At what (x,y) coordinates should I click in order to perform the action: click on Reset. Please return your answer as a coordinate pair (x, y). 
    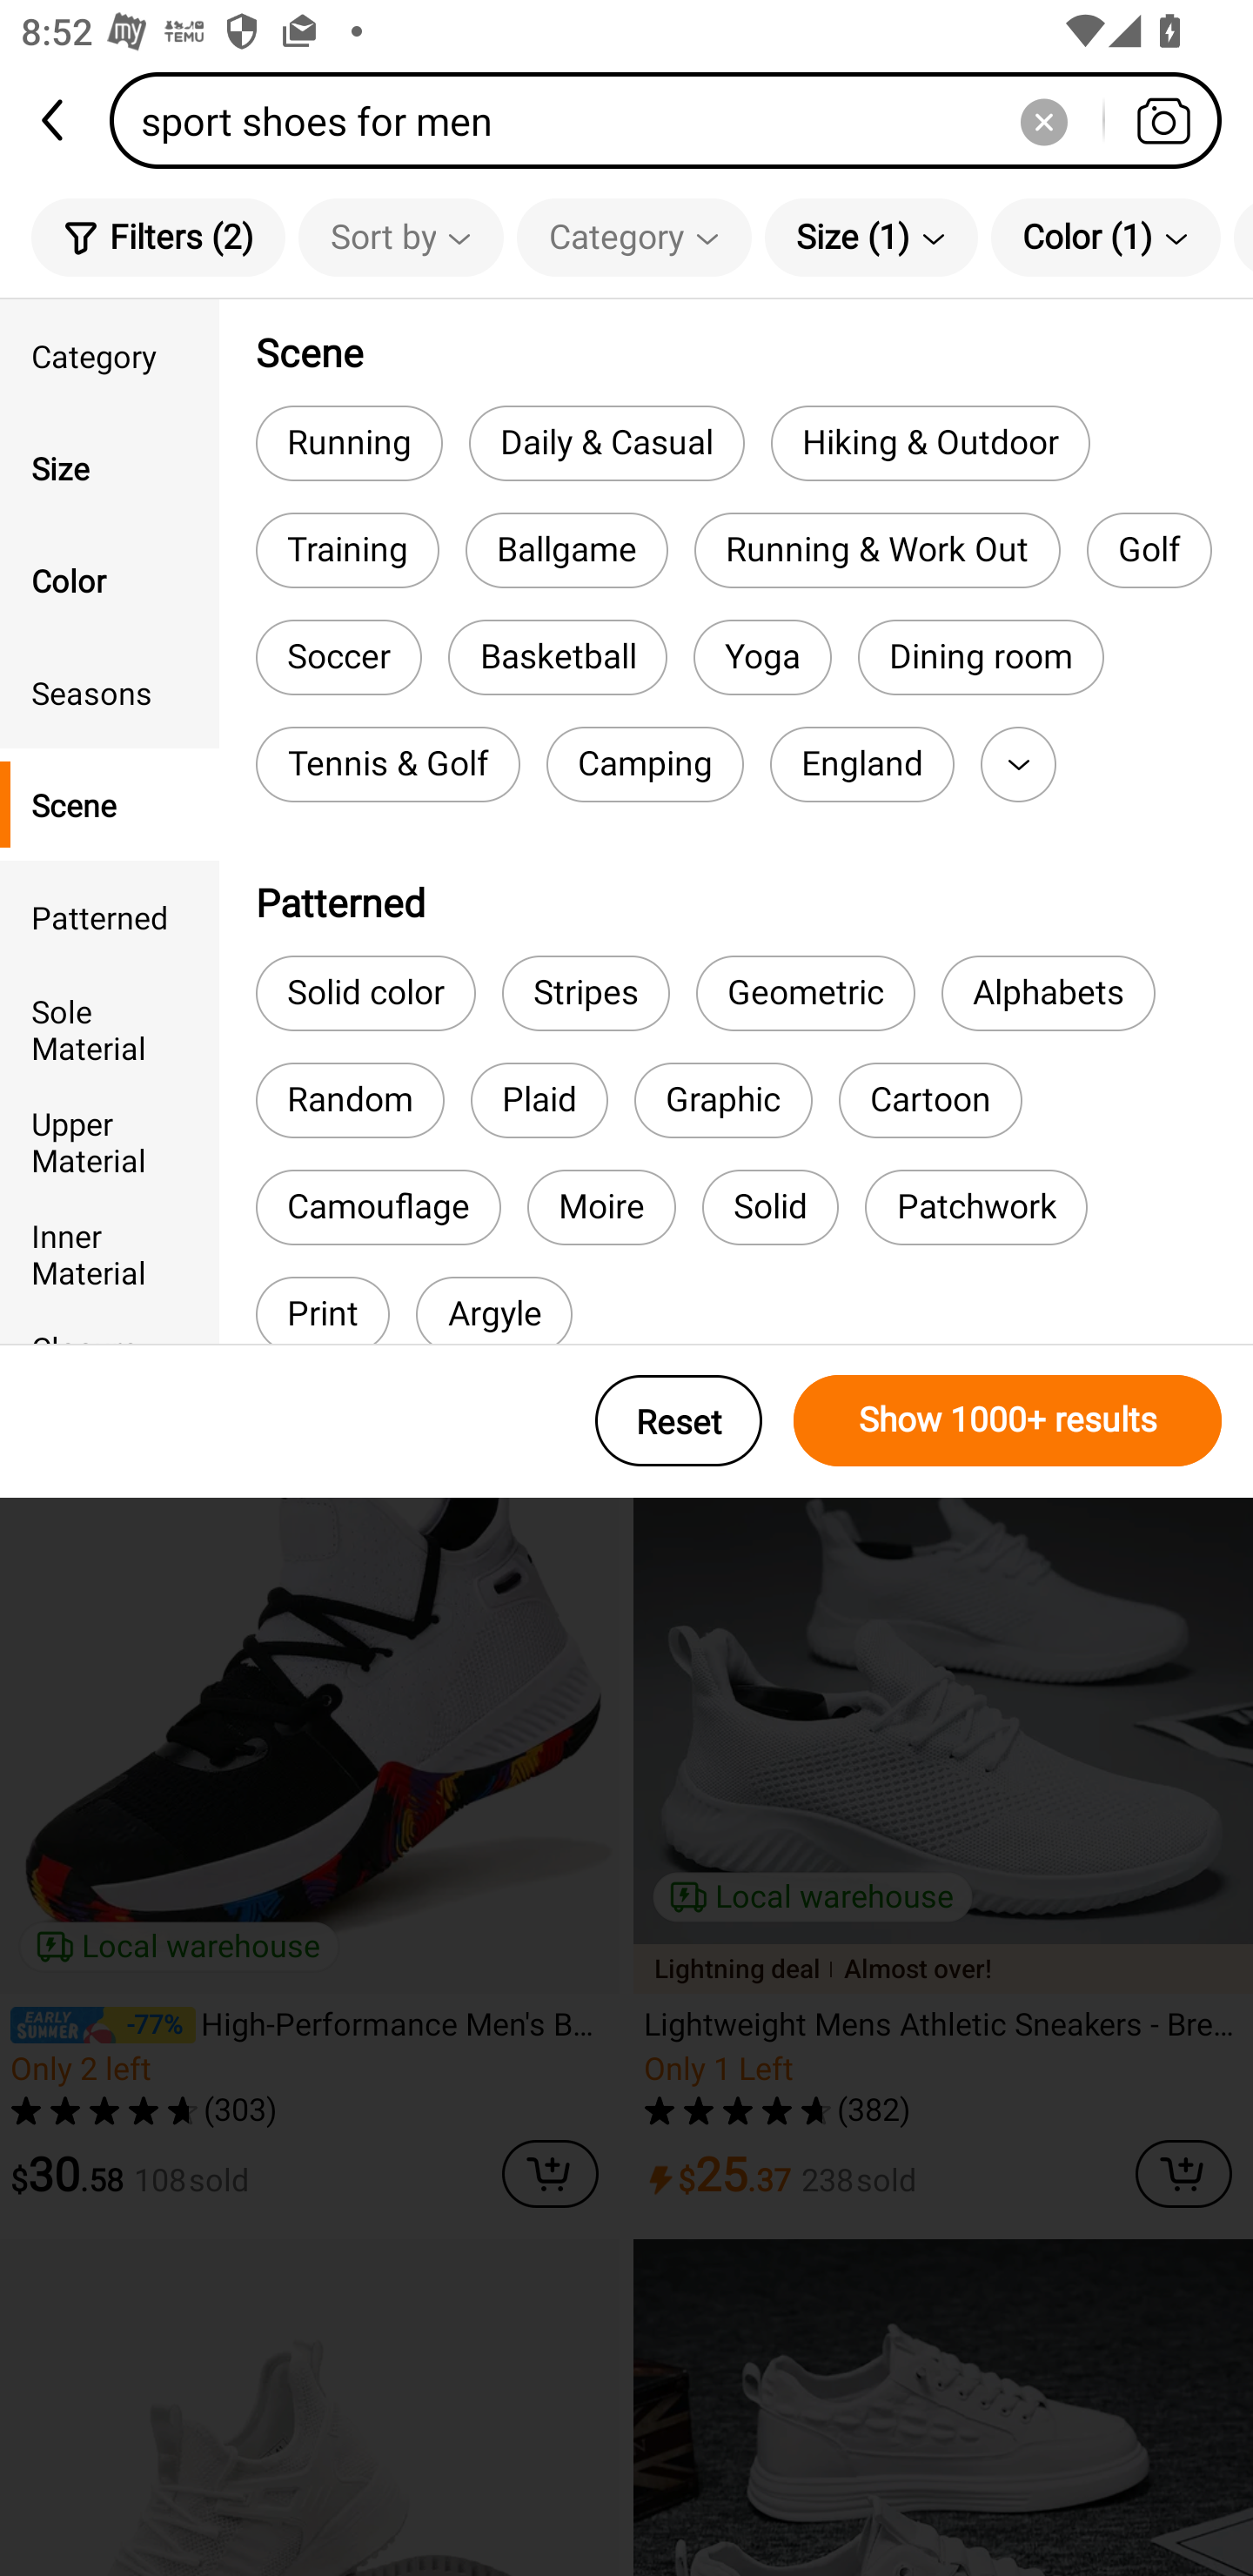
    Looking at the image, I should click on (679, 1420).